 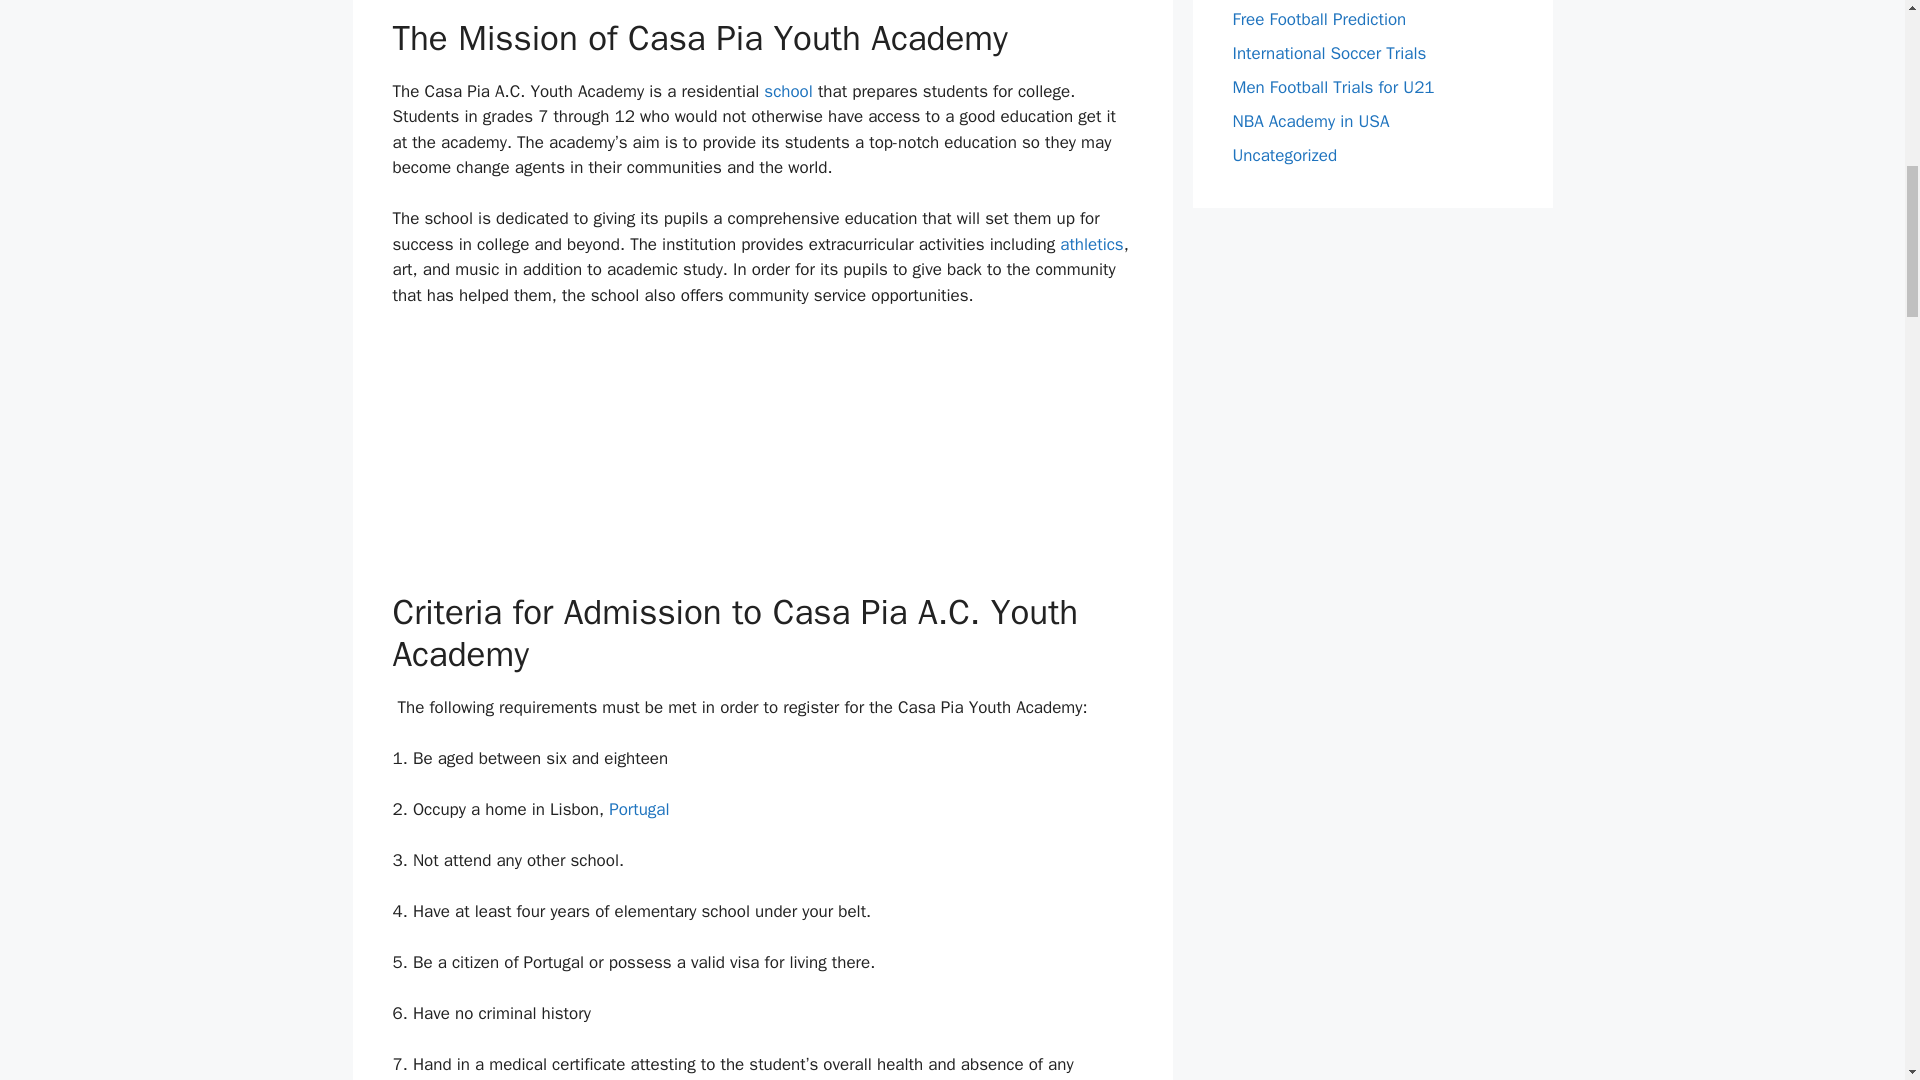 I want to click on school, so click(x=790, y=91).